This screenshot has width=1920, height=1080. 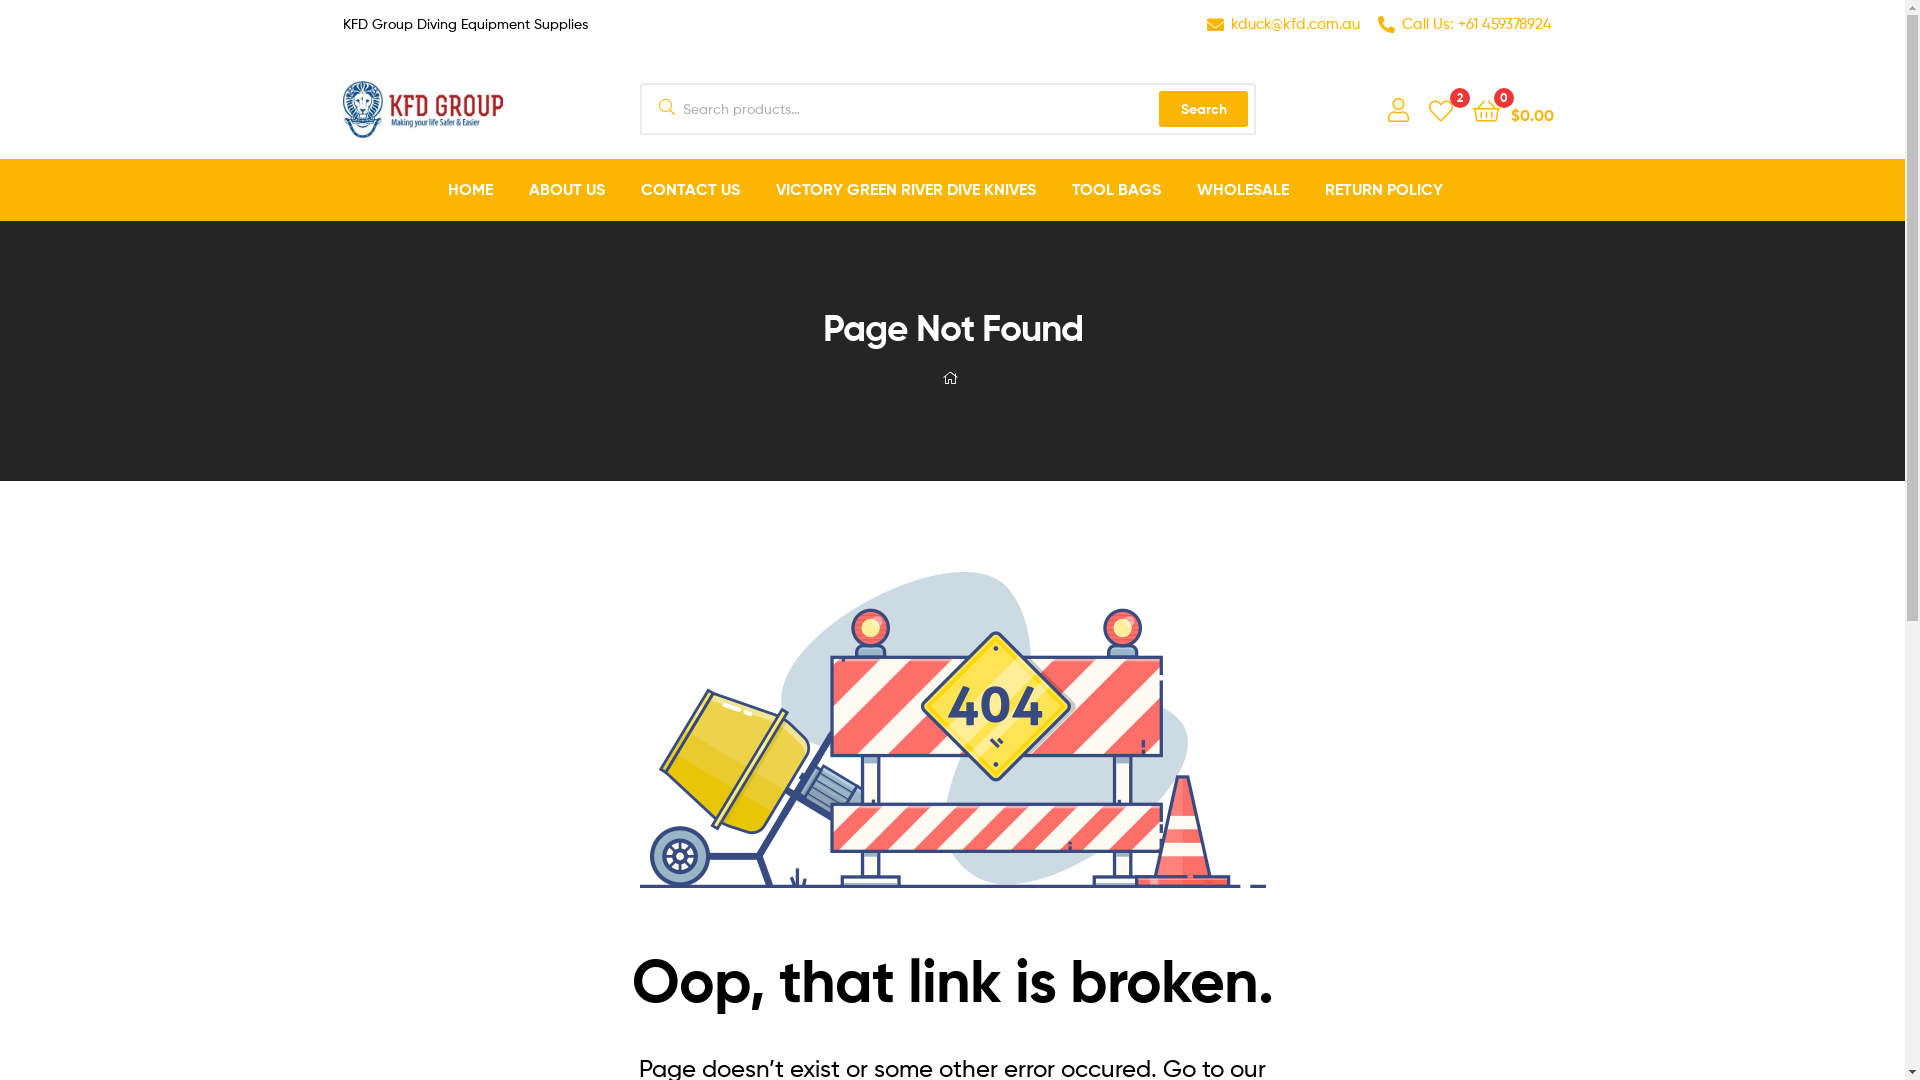 I want to click on TOOL BAGS, so click(x=1116, y=190).